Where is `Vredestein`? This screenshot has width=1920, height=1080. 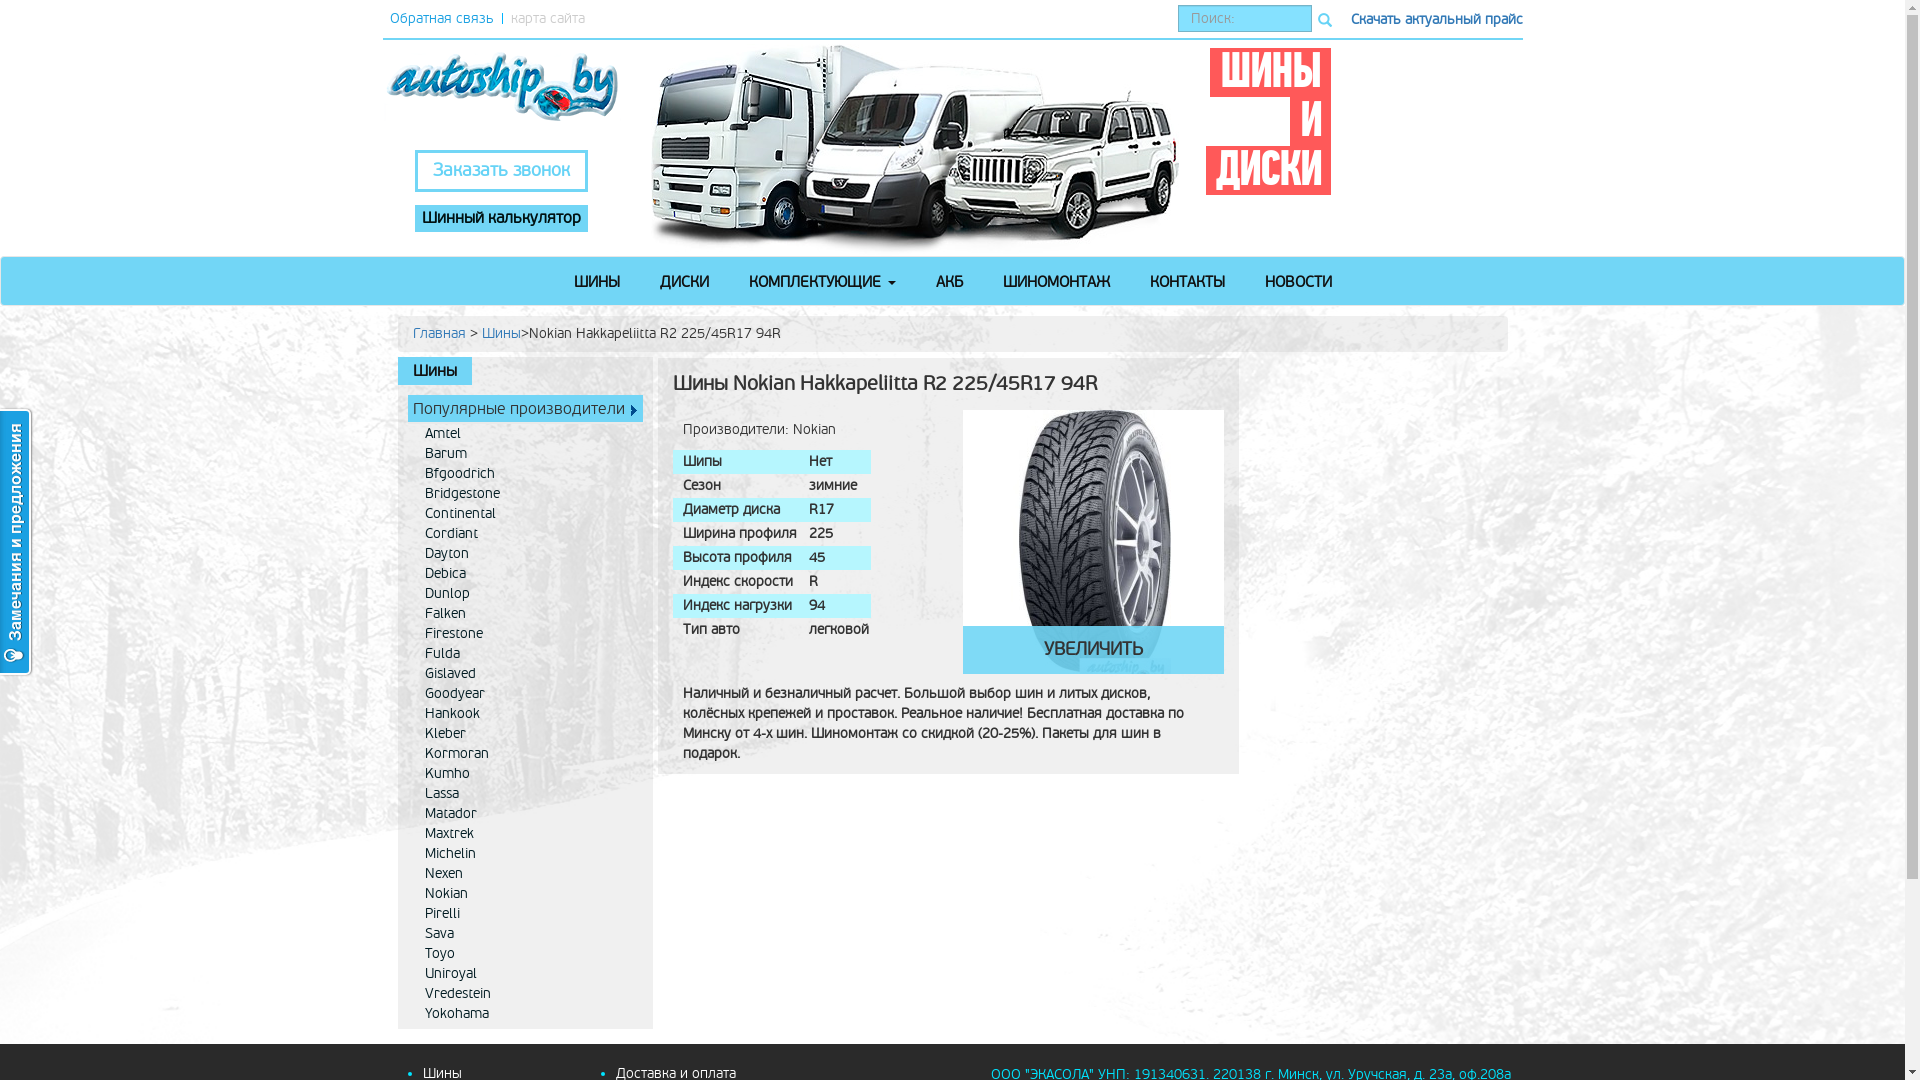 Vredestein is located at coordinates (528, 994).